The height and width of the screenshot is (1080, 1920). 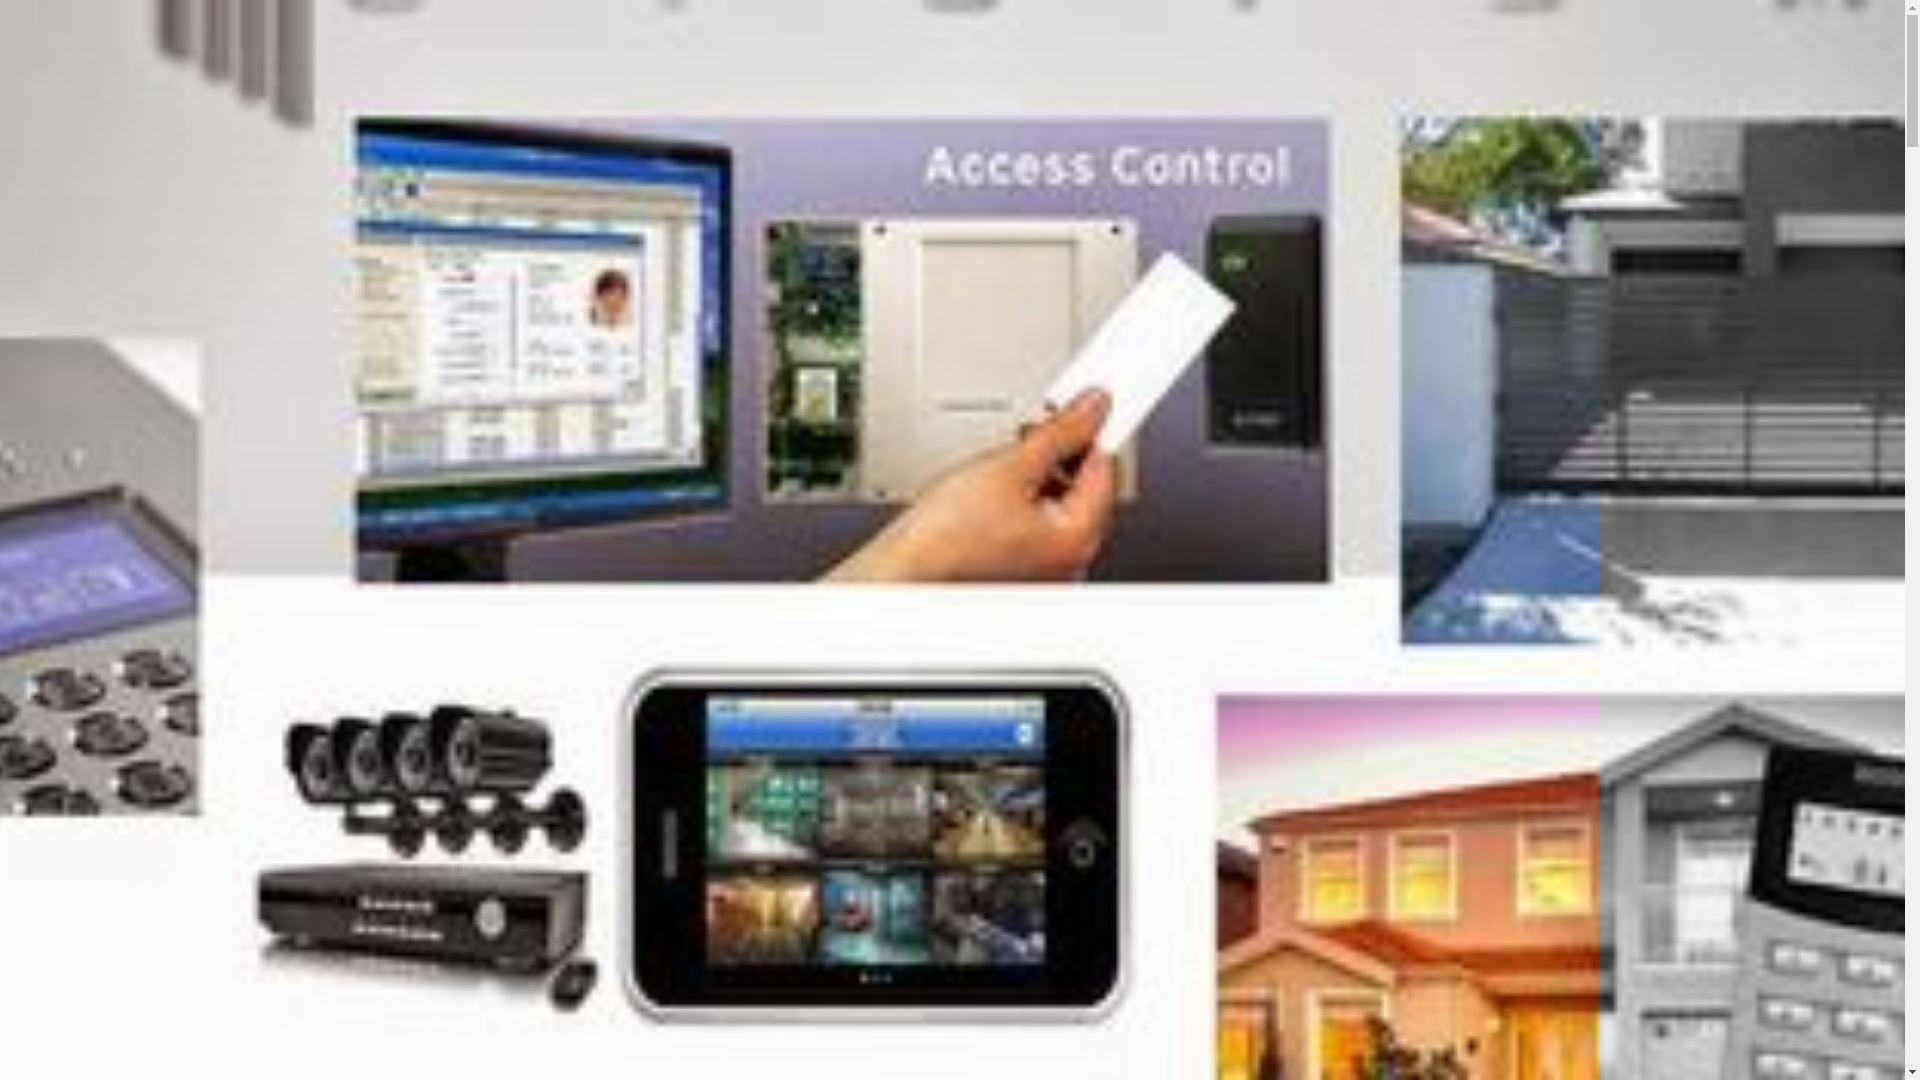 I want to click on Sign in, so click(x=31, y=192).